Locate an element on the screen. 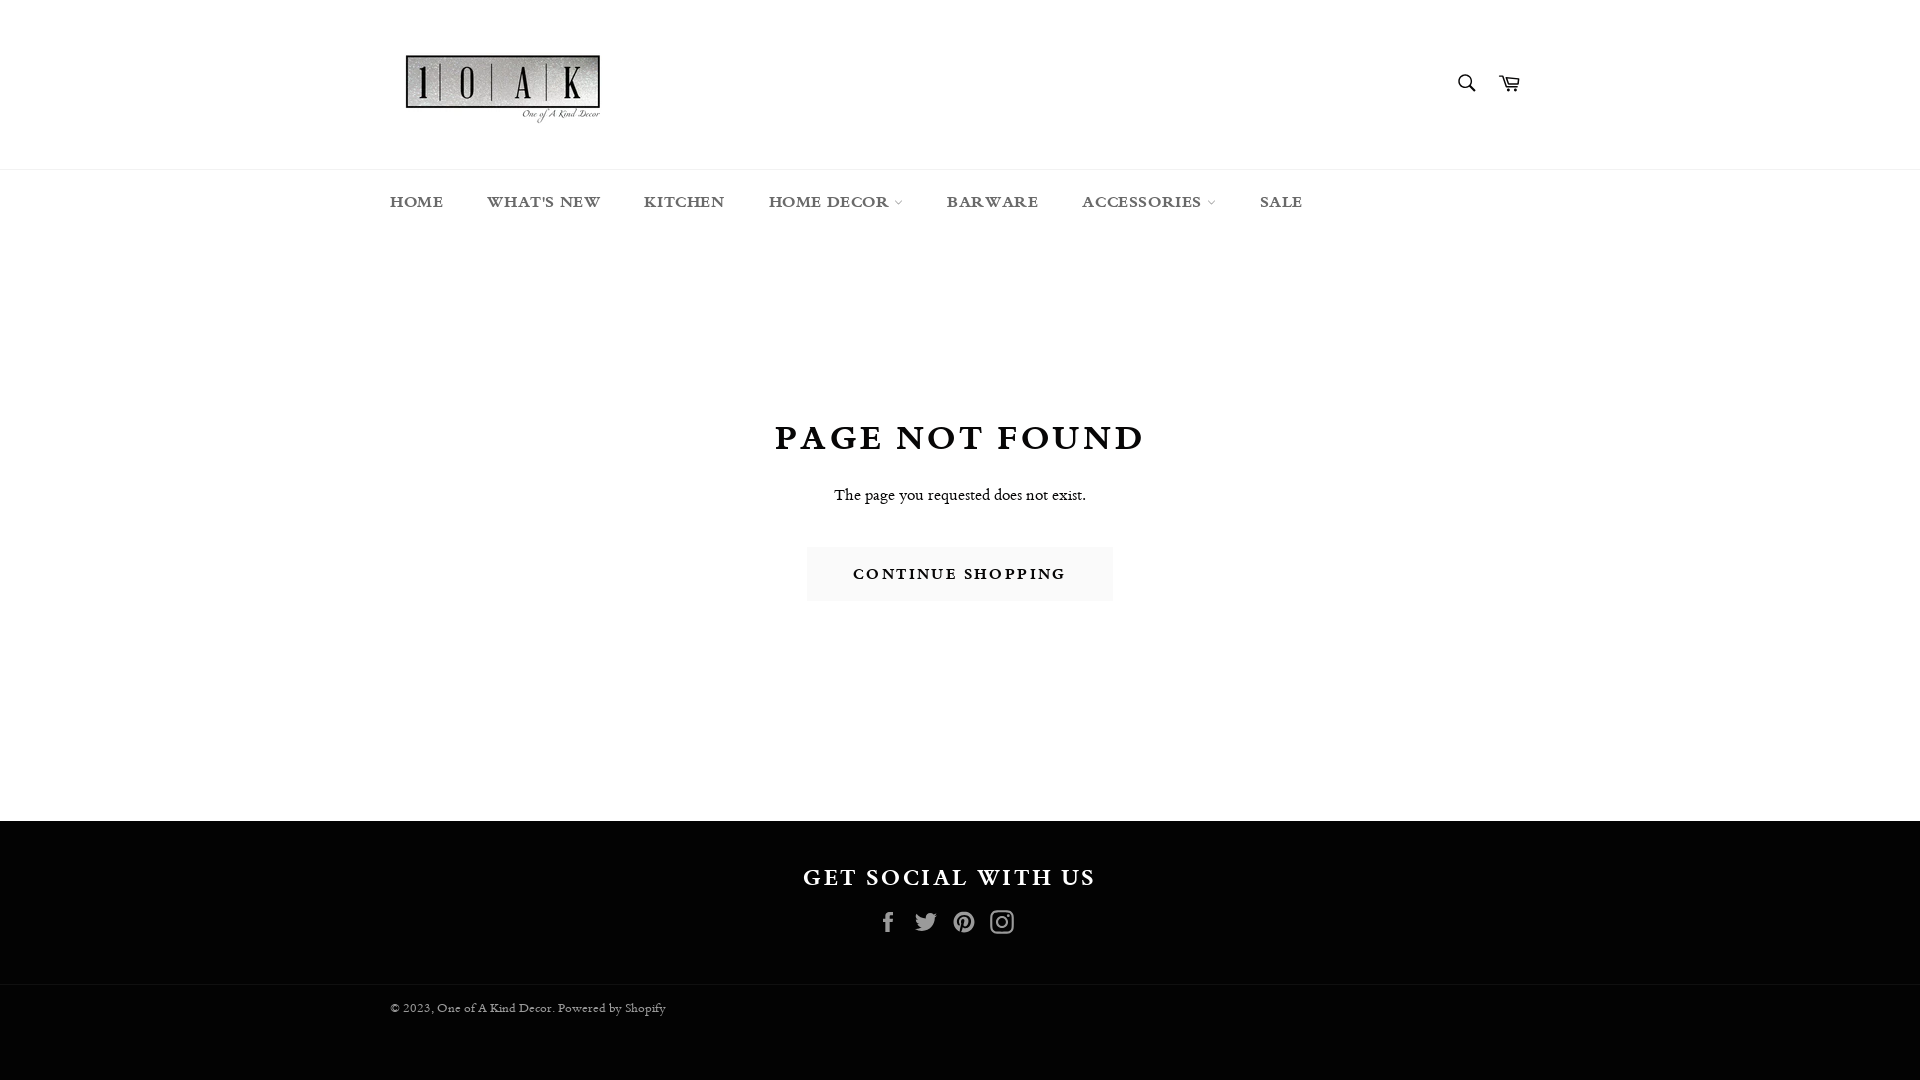 This screenshot has height=1080, width=1920. Facebook is located at coordinates (893, 921).